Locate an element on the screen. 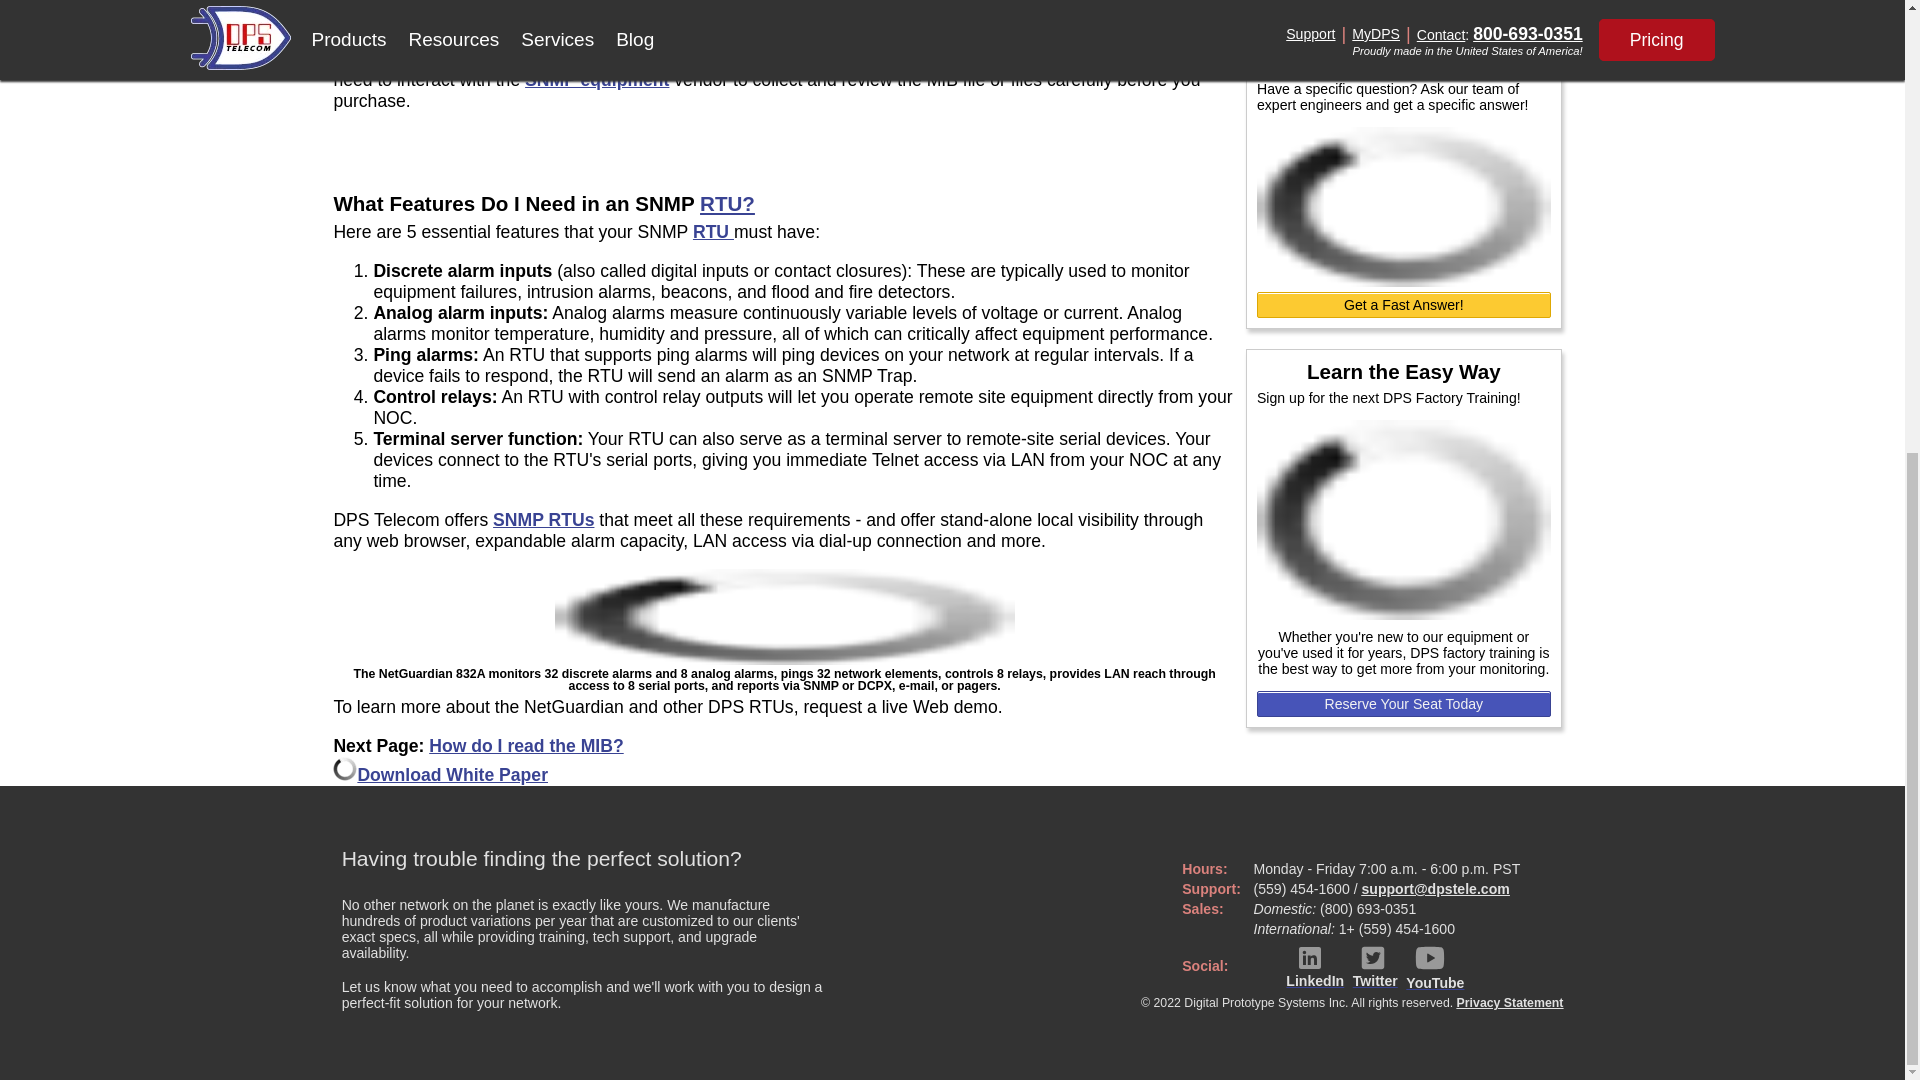 The image size is (1920, 1080). Twitter is located at coordinates (1375, 966).